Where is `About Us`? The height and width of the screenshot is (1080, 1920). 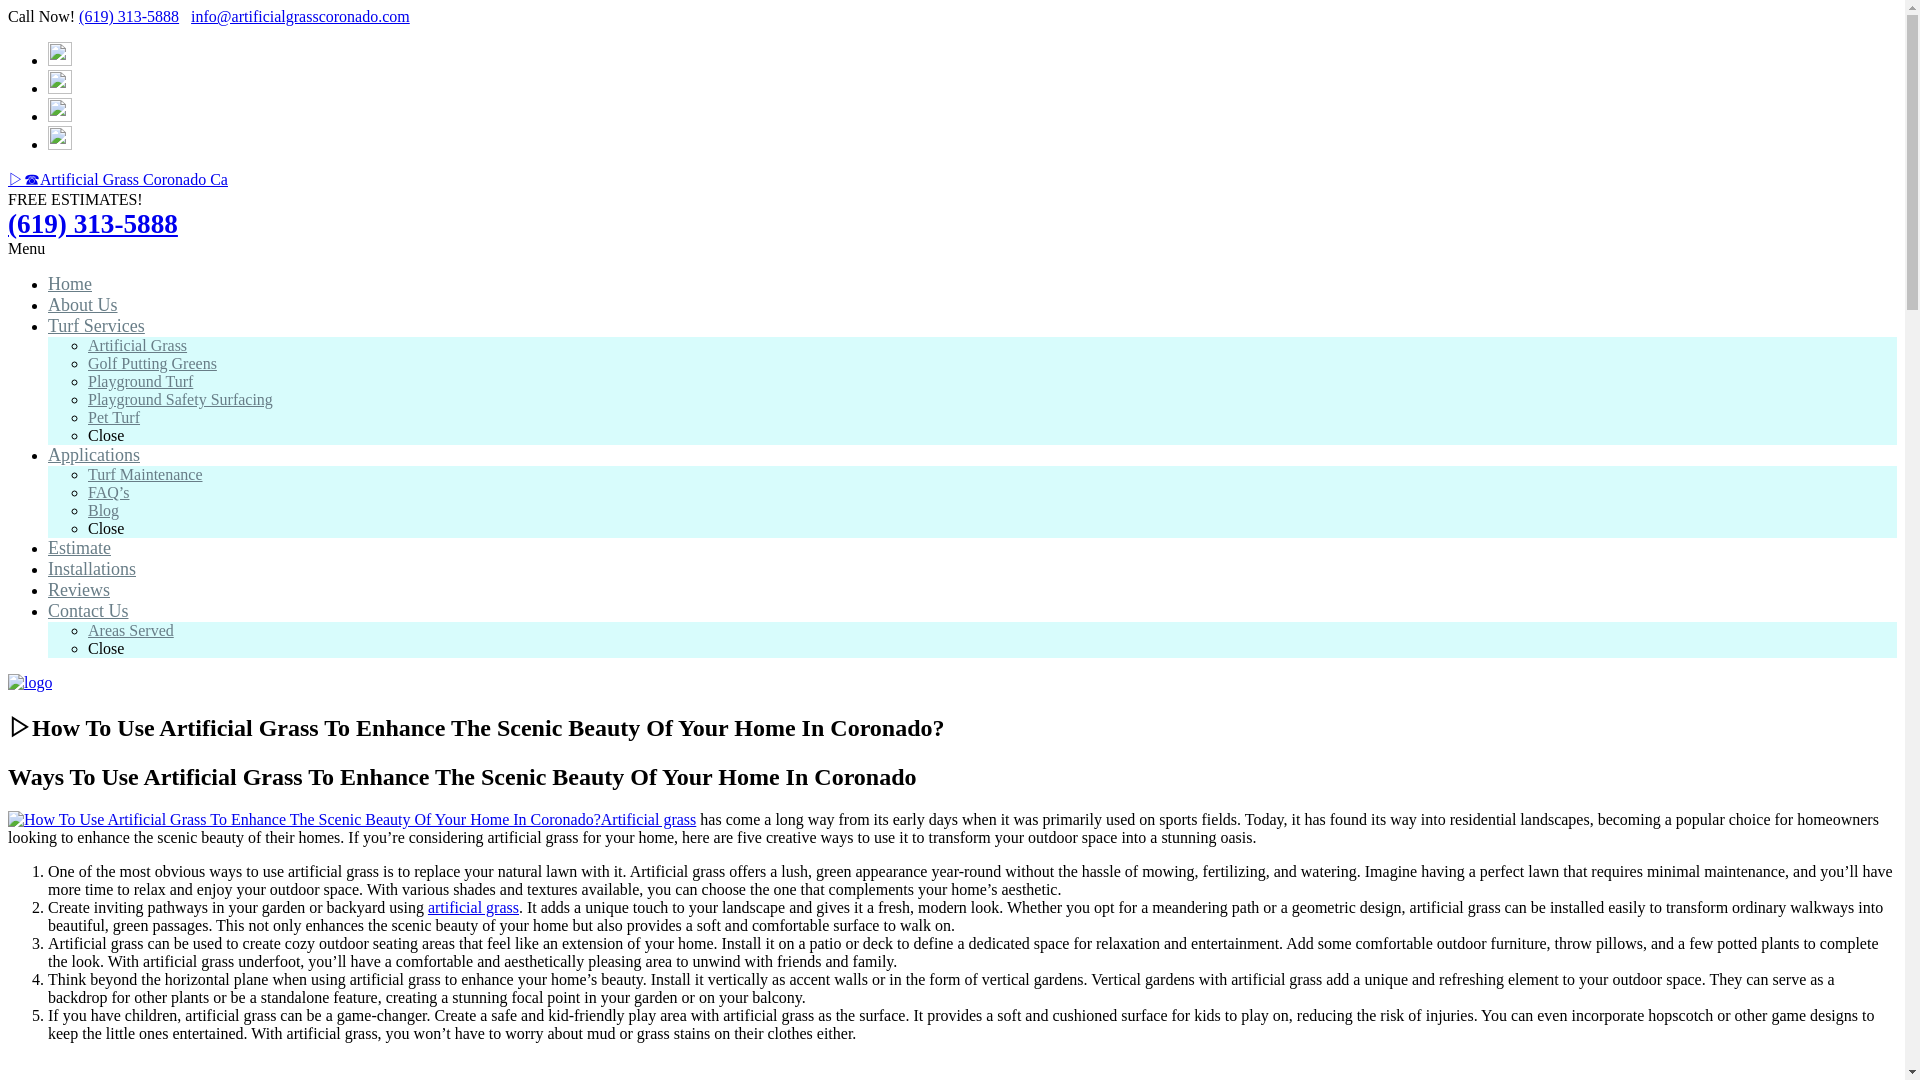 About Us is located at coordinates (82, 304).